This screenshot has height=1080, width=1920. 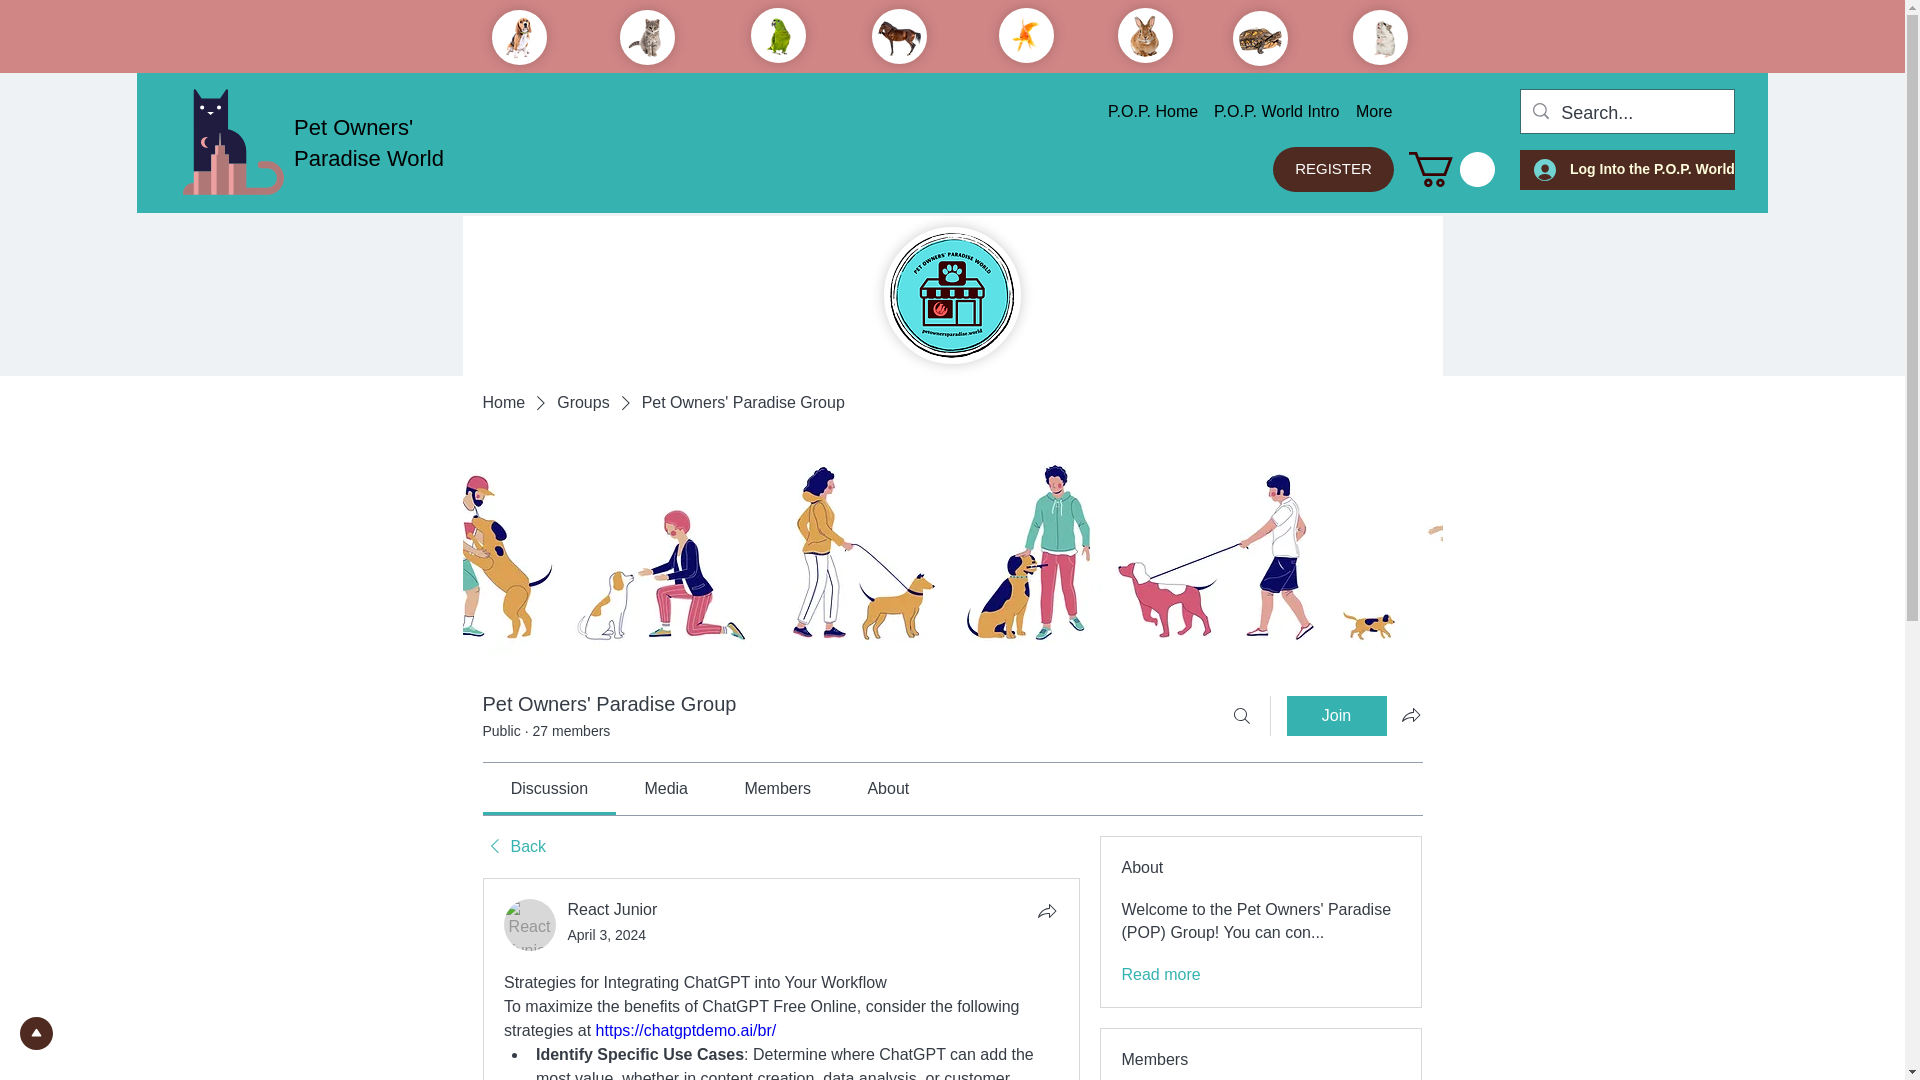 What do you see at coordinates (502, 402) in the screenshot?
I see `Home` at bounding box center [502, 402].